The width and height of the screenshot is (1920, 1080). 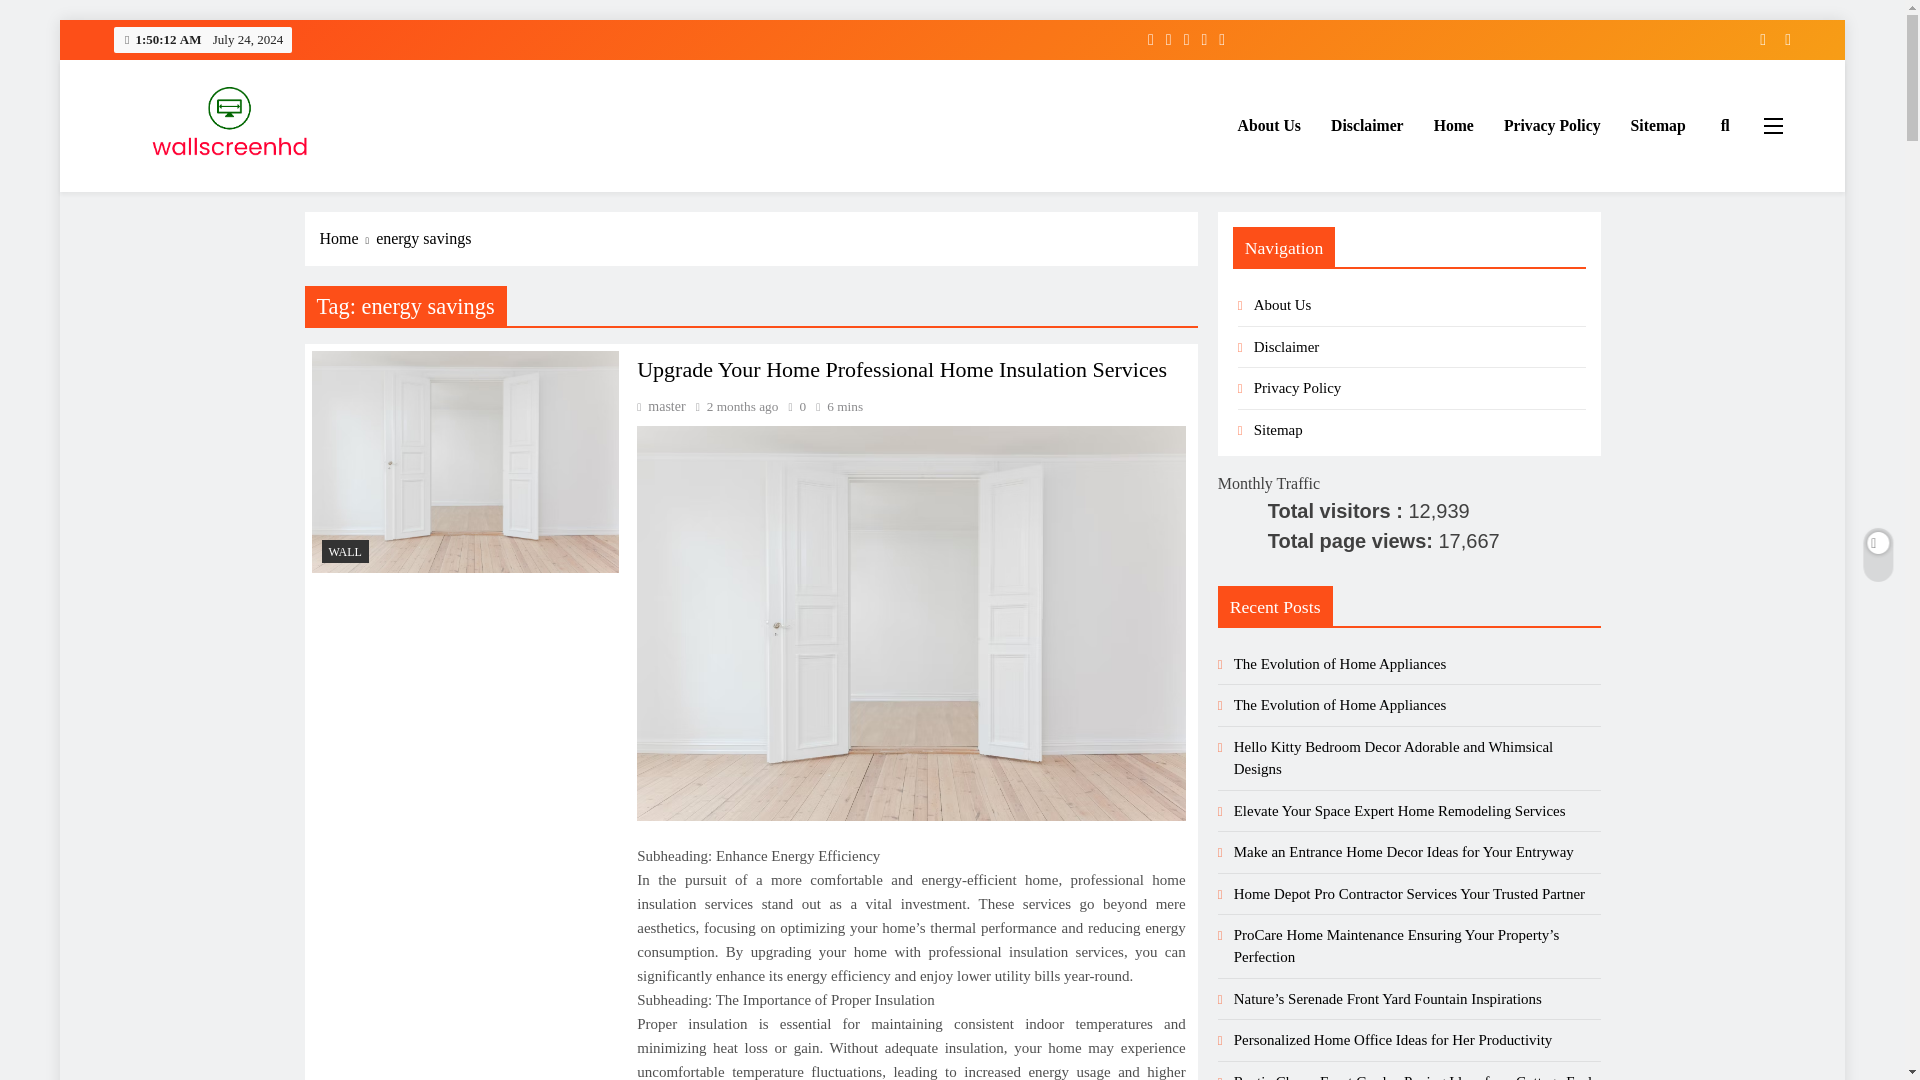 I want to click on Home, so click(x=348, y=238).